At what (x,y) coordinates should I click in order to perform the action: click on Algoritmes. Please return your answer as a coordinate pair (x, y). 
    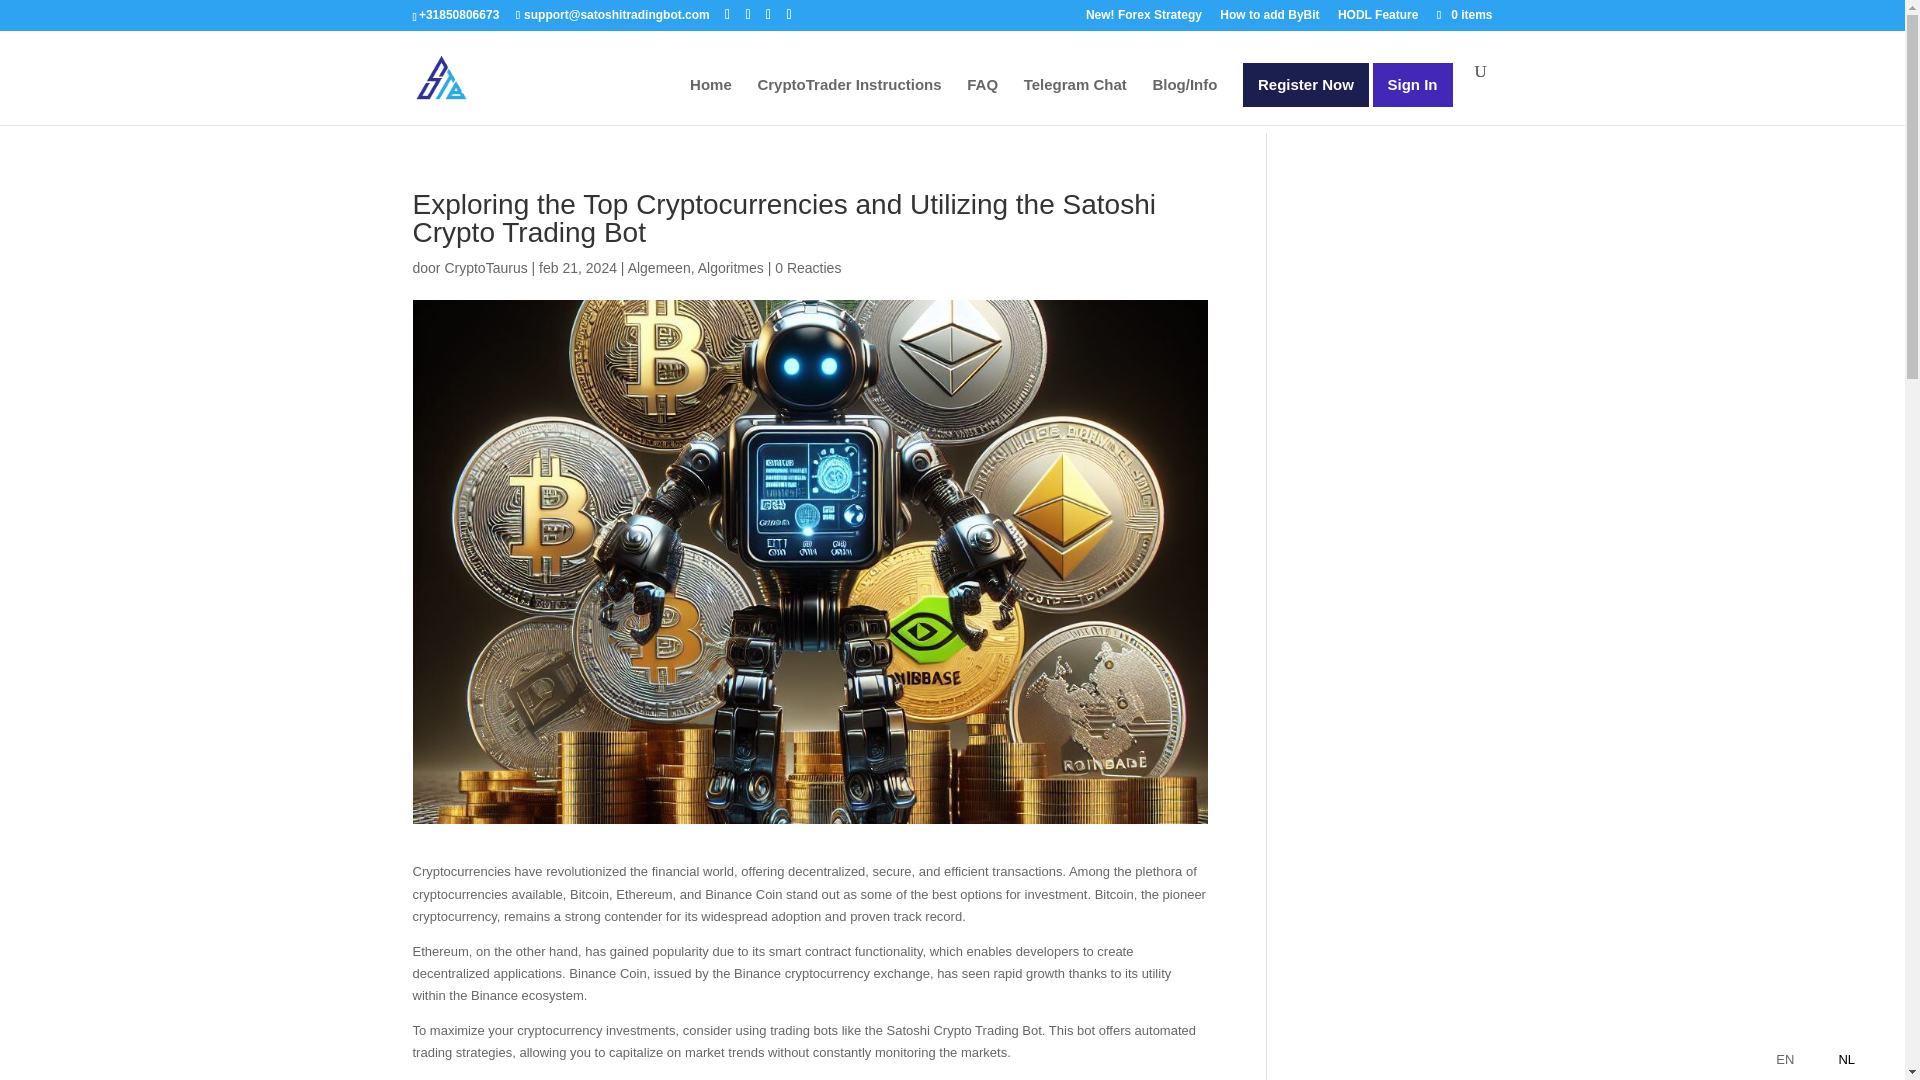
    Looking at the image, I should click on (731, 268).